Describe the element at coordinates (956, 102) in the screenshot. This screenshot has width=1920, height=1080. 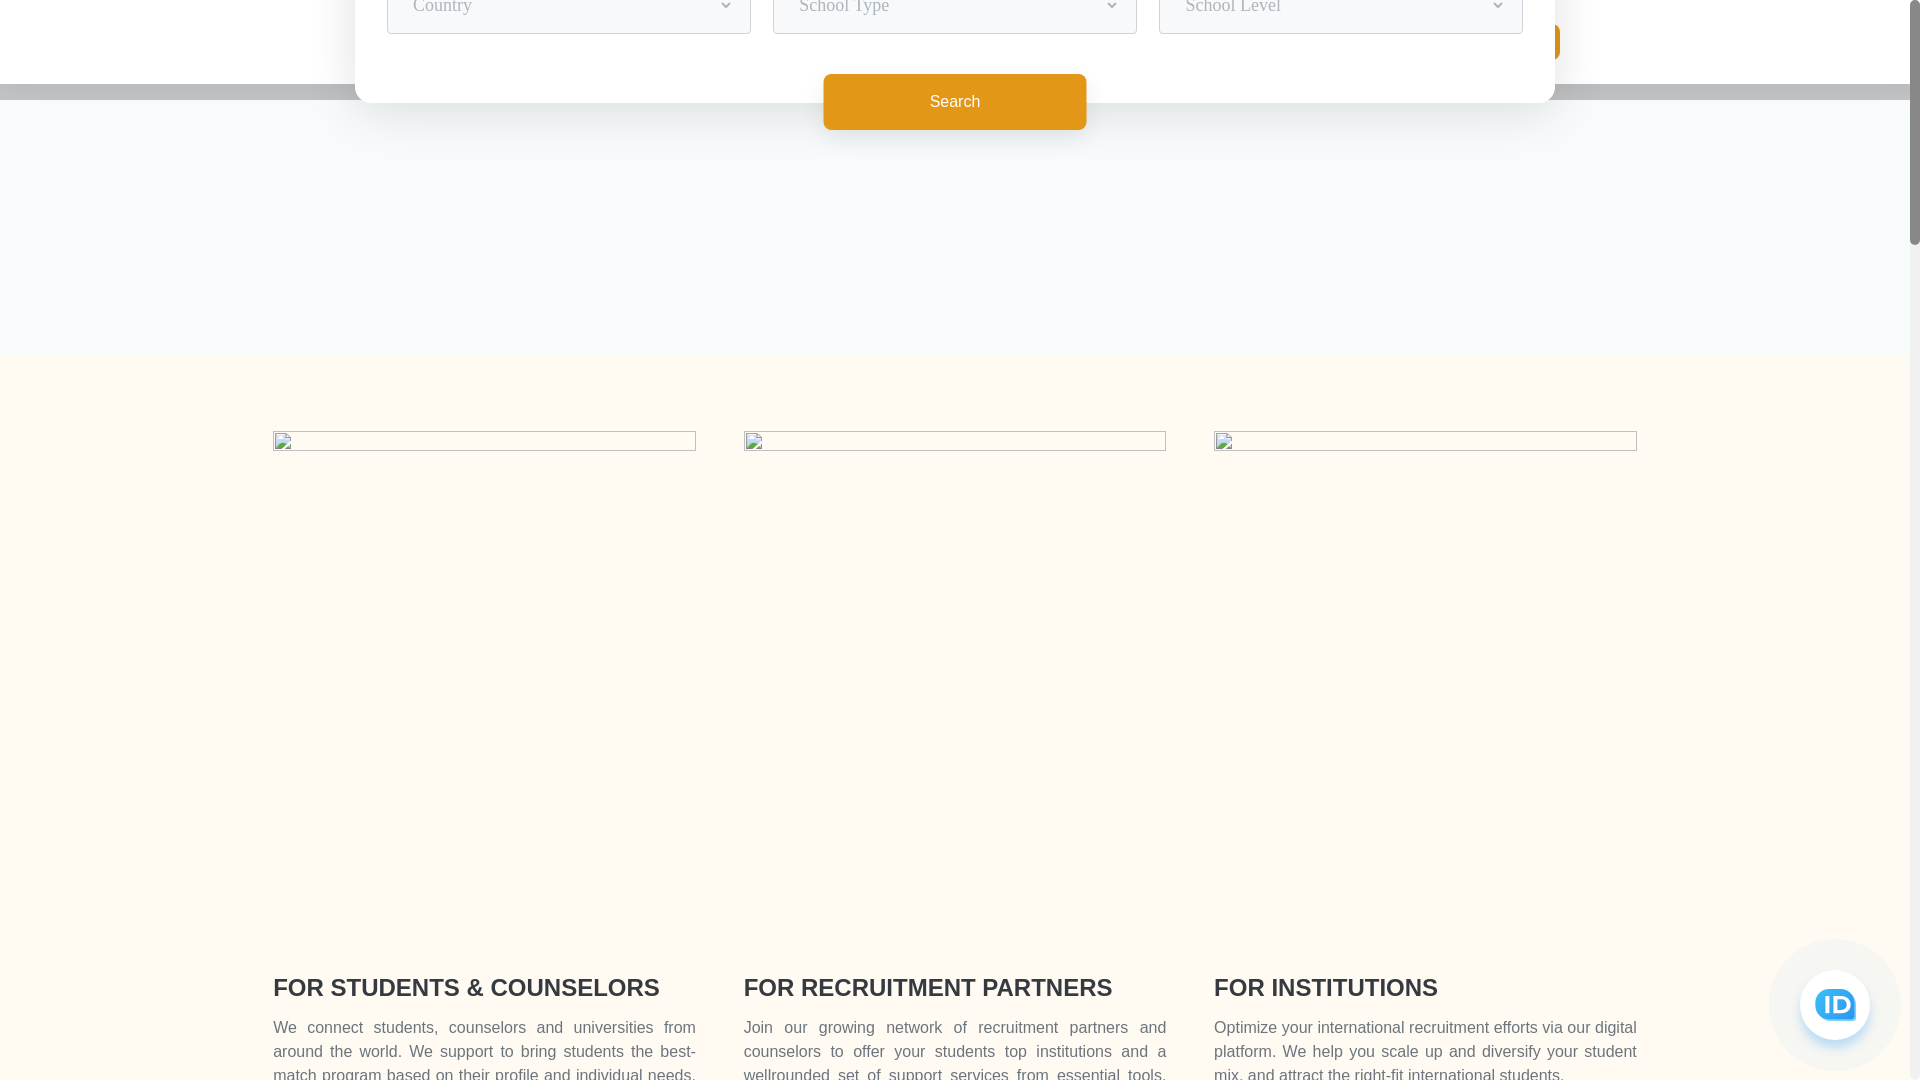
I see `Search` at that location.